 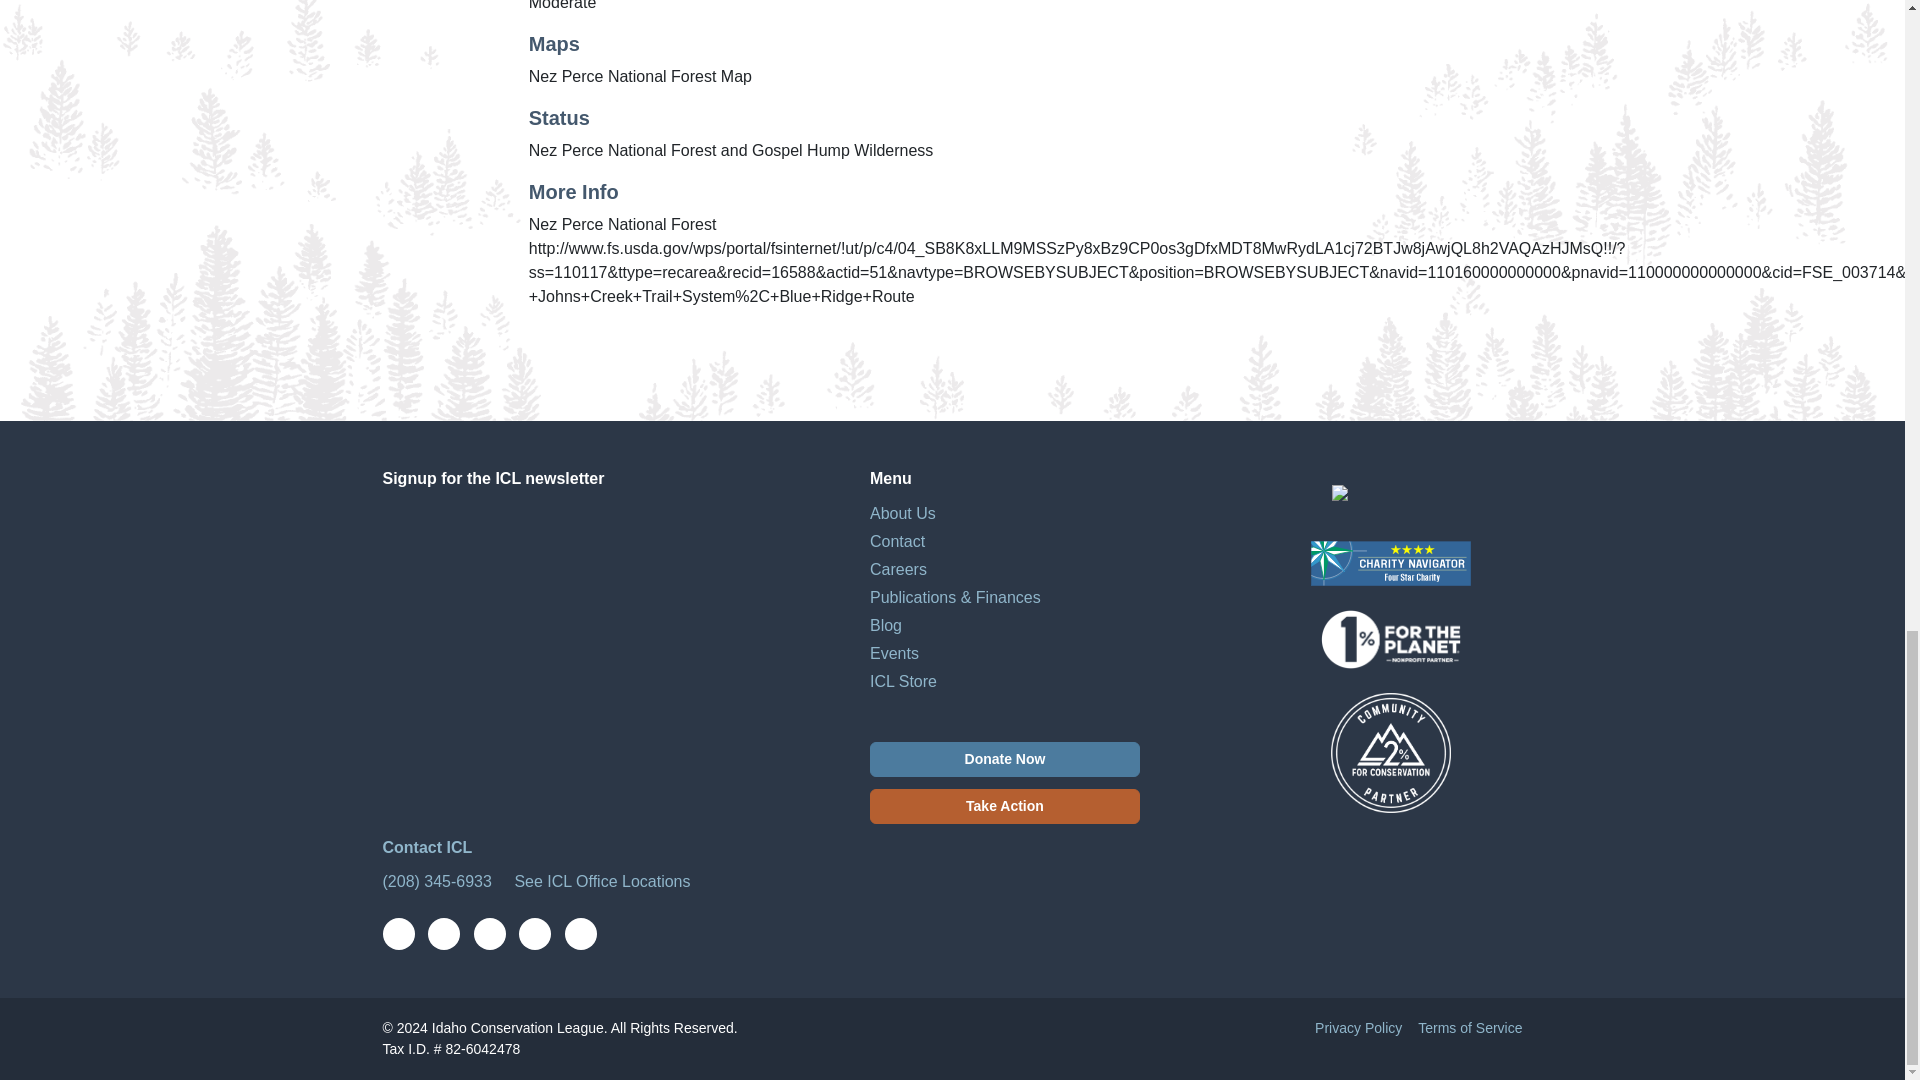 I want to click on About Us, so click(x=1050, y=514).